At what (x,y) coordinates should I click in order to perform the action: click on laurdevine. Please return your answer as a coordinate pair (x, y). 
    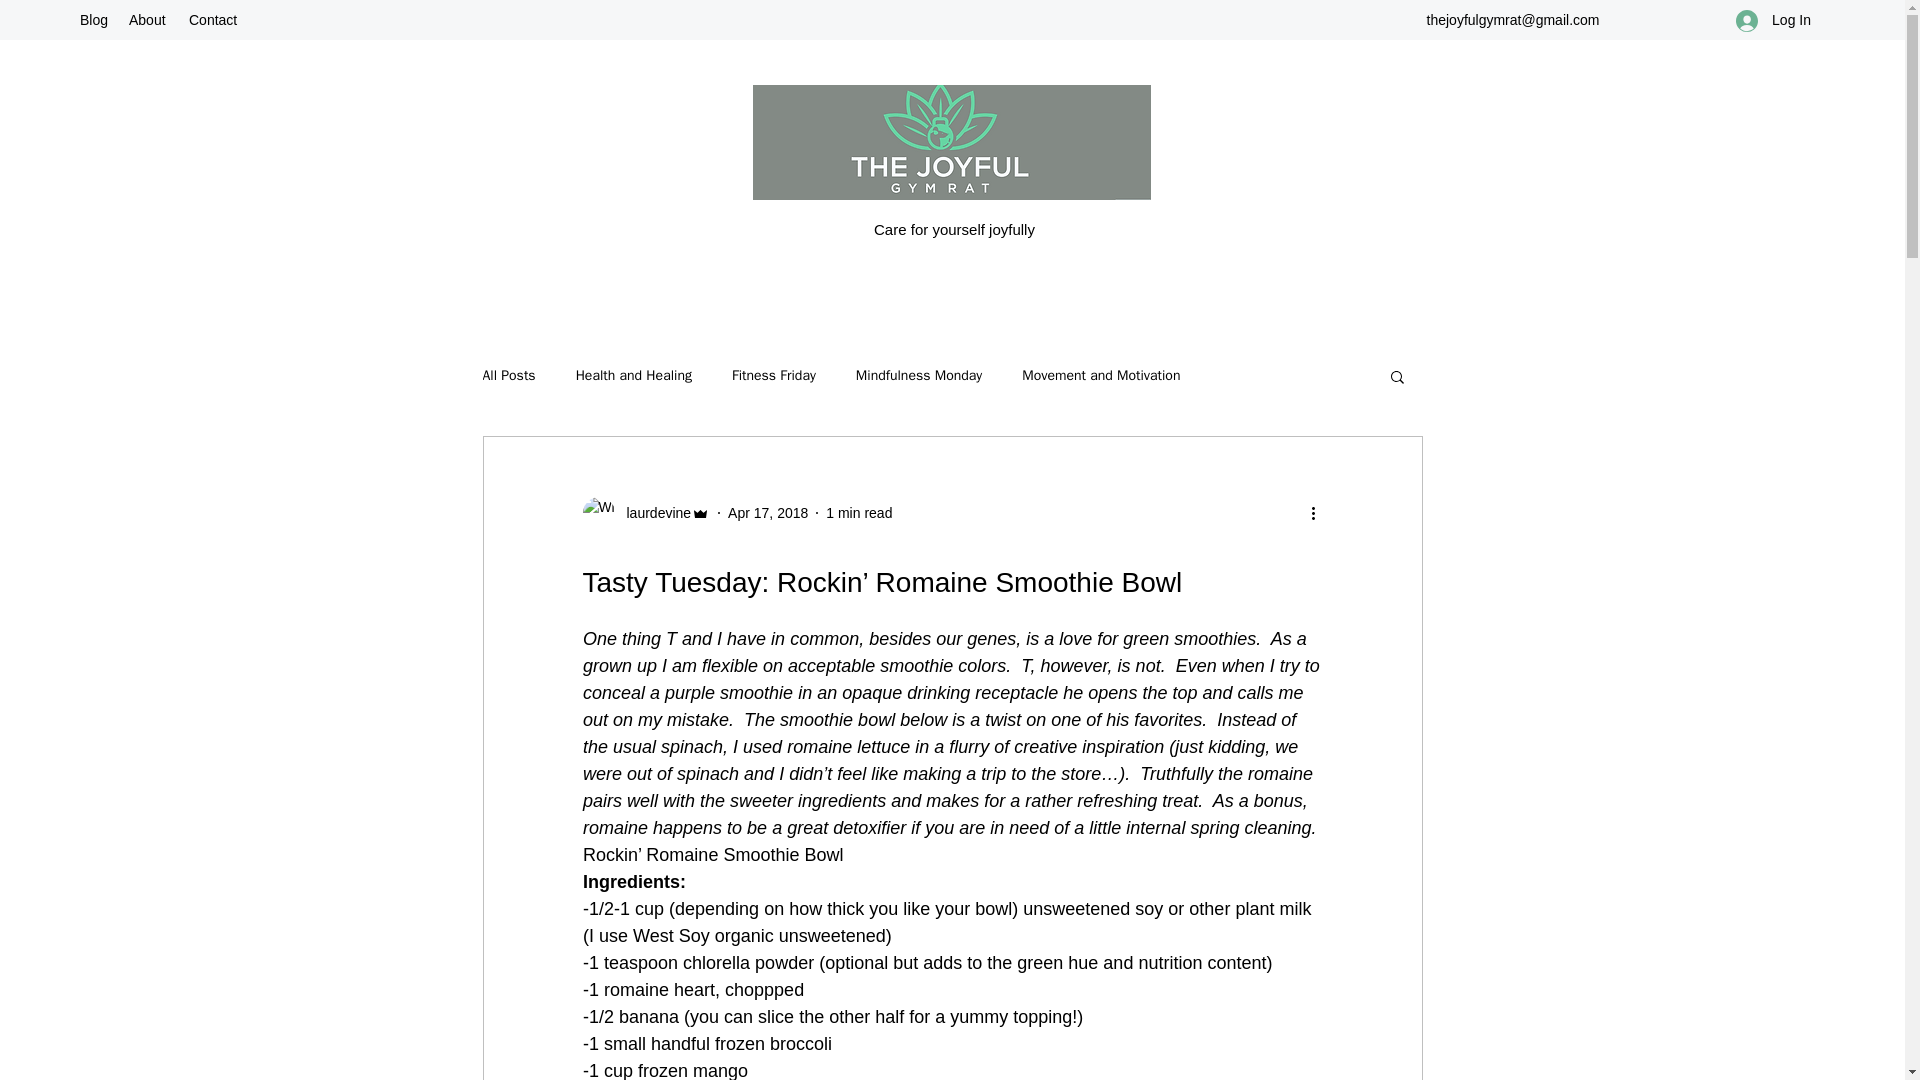
    Looking at the image, I should click on (646, 512).